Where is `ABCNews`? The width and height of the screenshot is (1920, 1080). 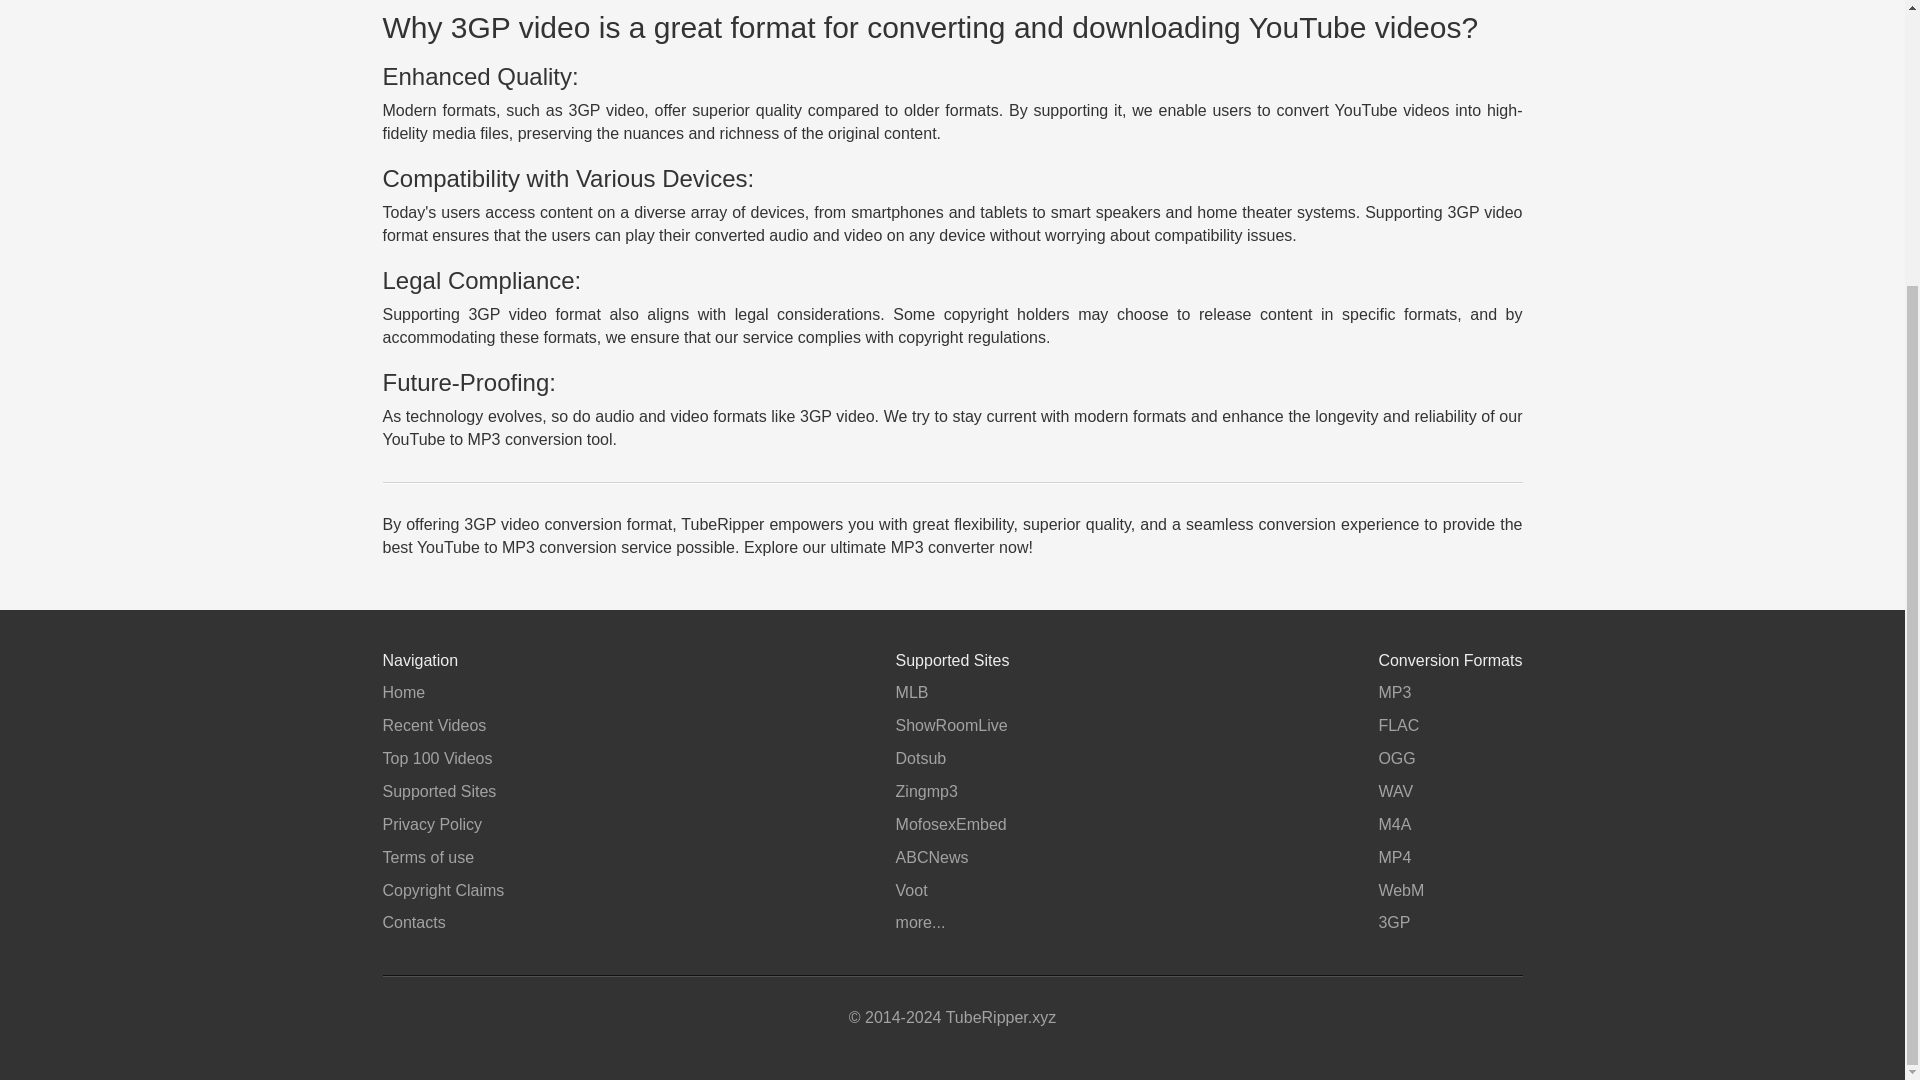 ABCNews is located at coordinates (932, 857).